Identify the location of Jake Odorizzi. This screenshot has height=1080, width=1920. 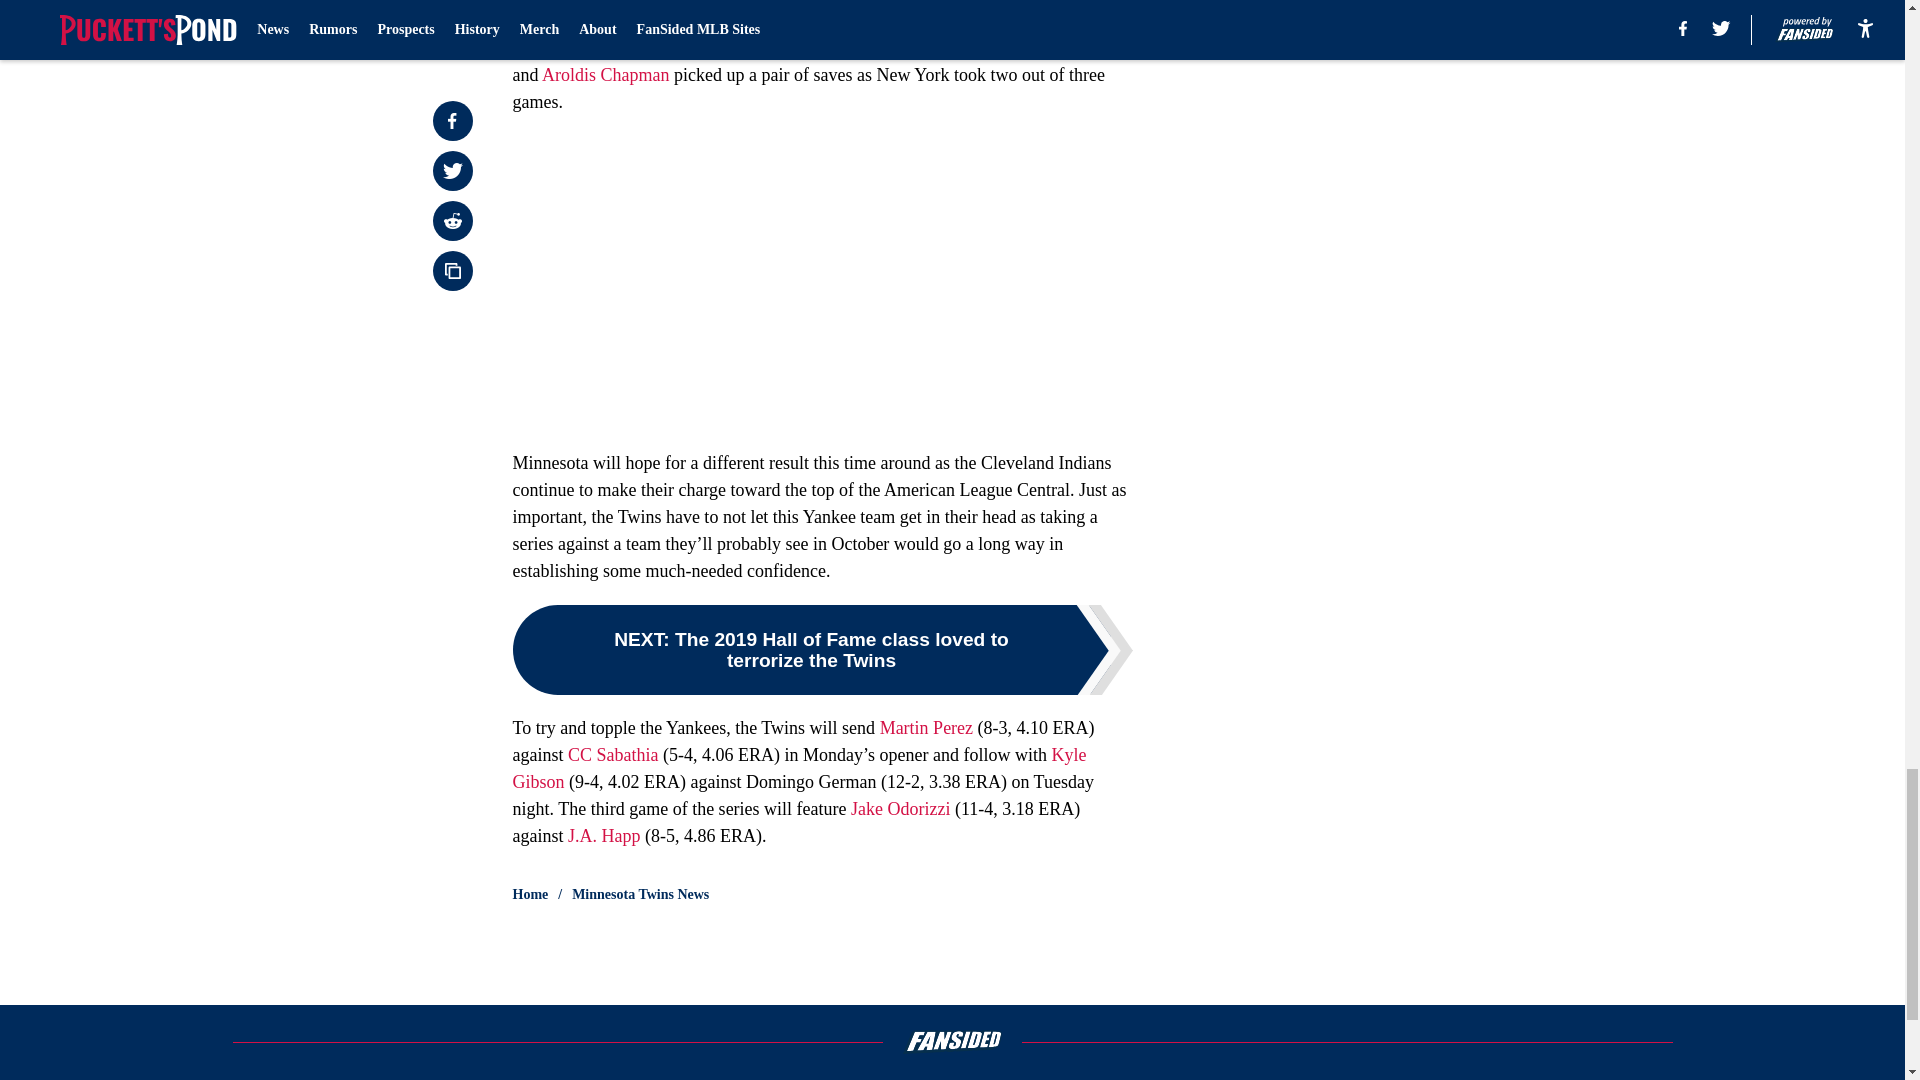
(900, 808).